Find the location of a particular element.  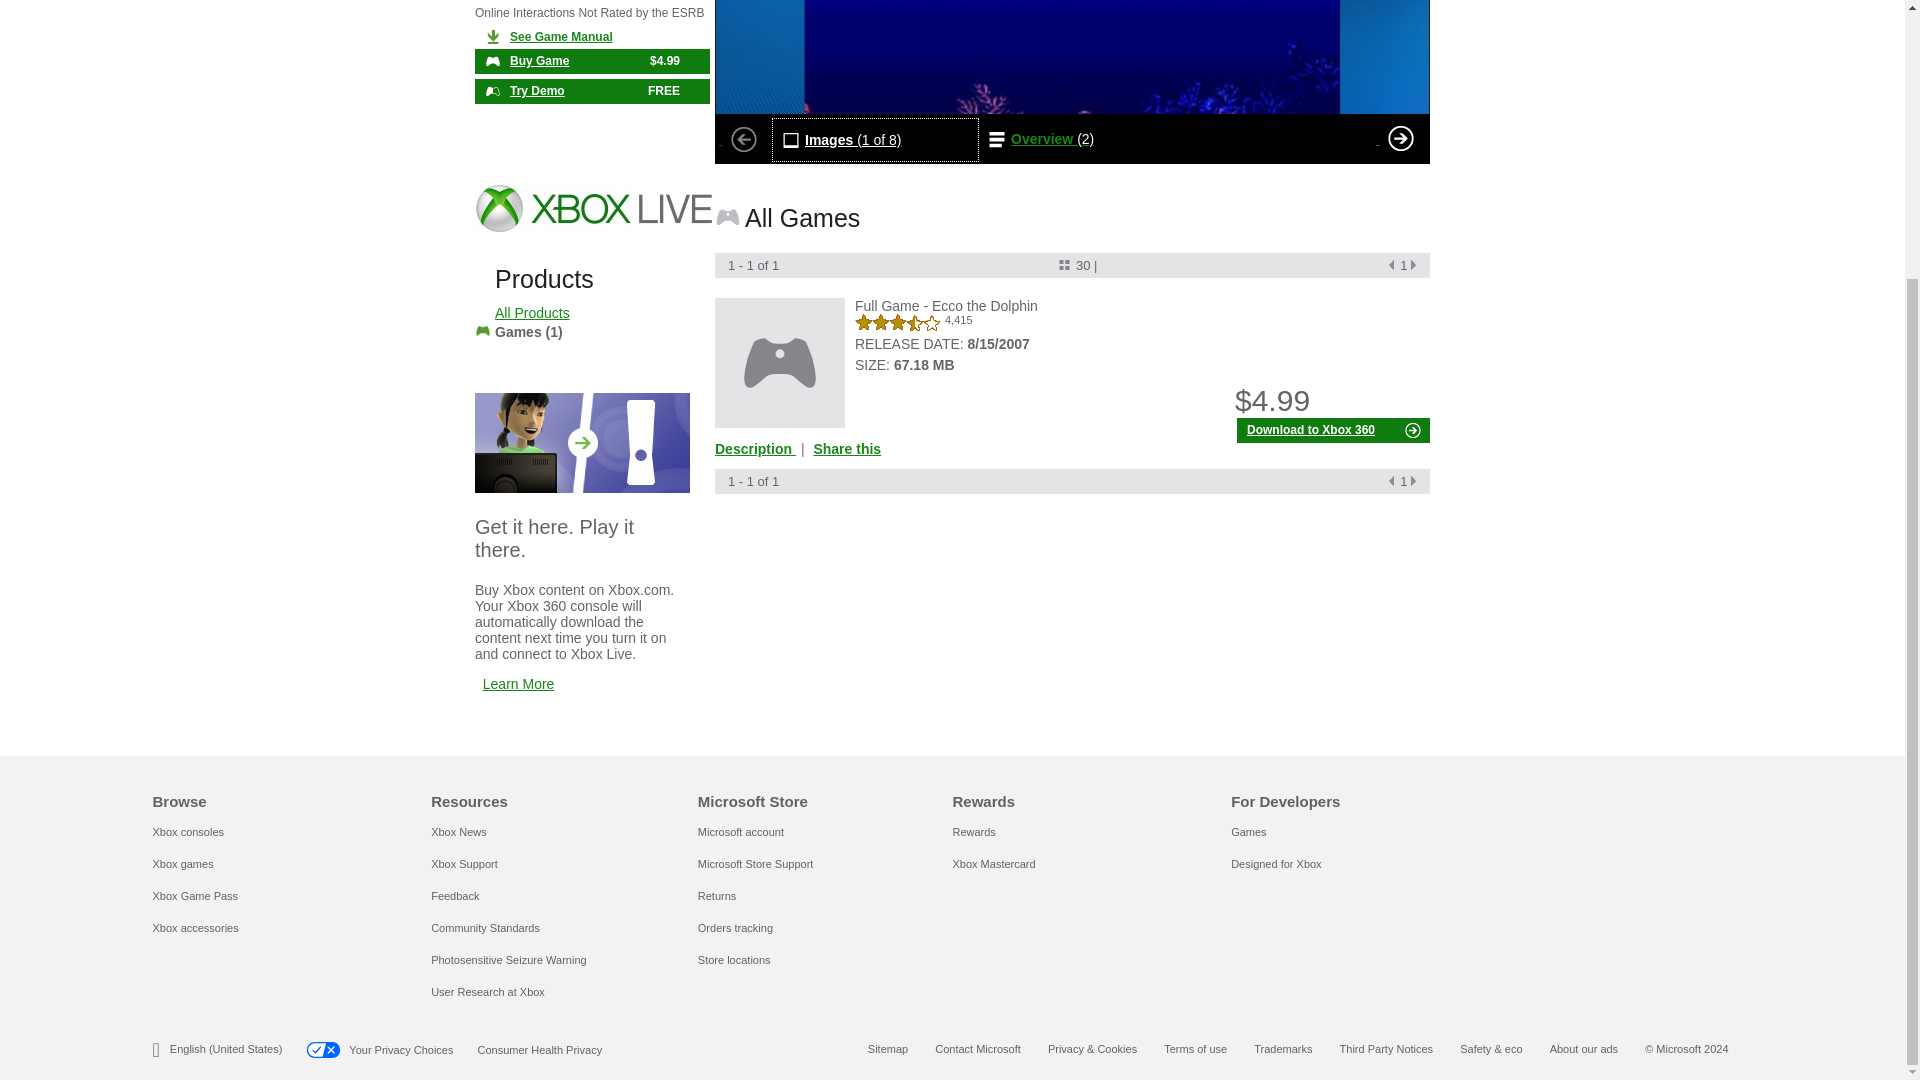

Next is located at coordinates (1401, 138).